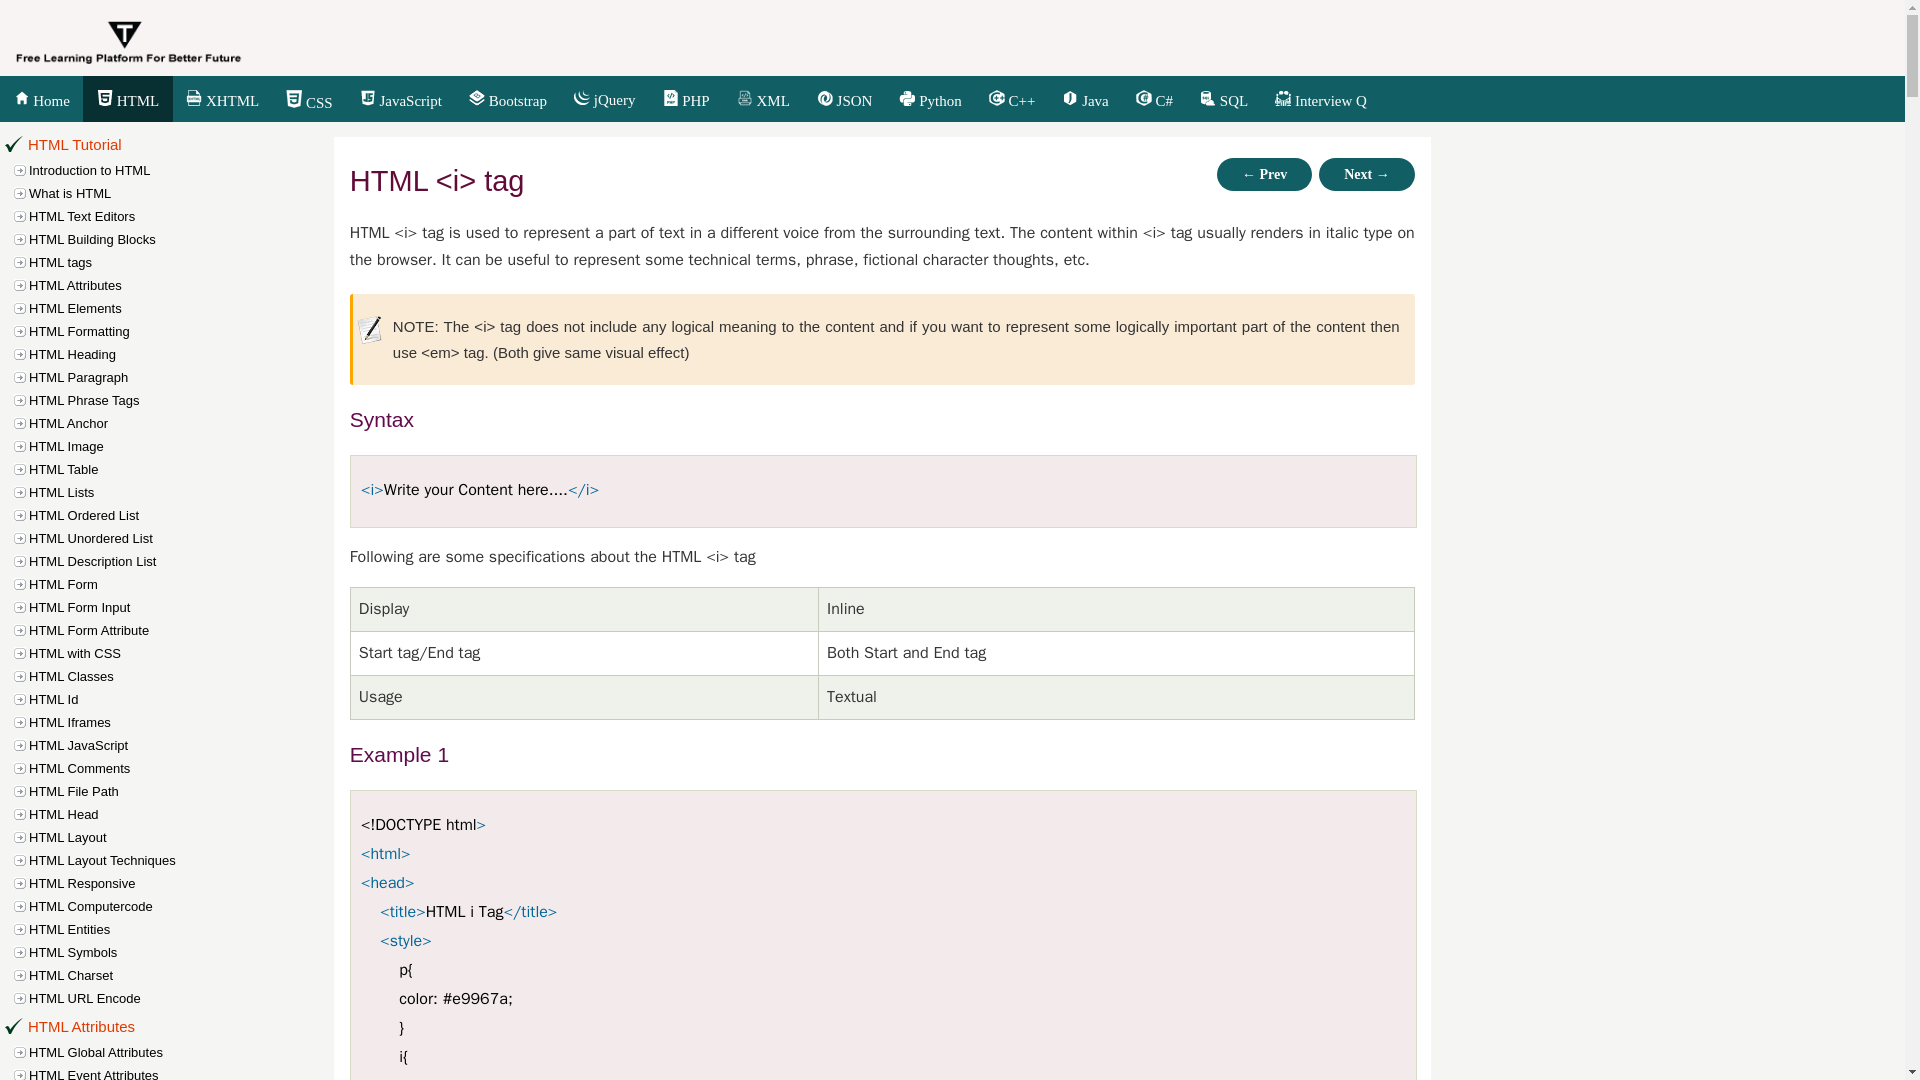 The width and height of the screenshot is (1920, 1080). Describe the element at coordinates (222, 100) in the screenshot. I see `XHTML` at that location.